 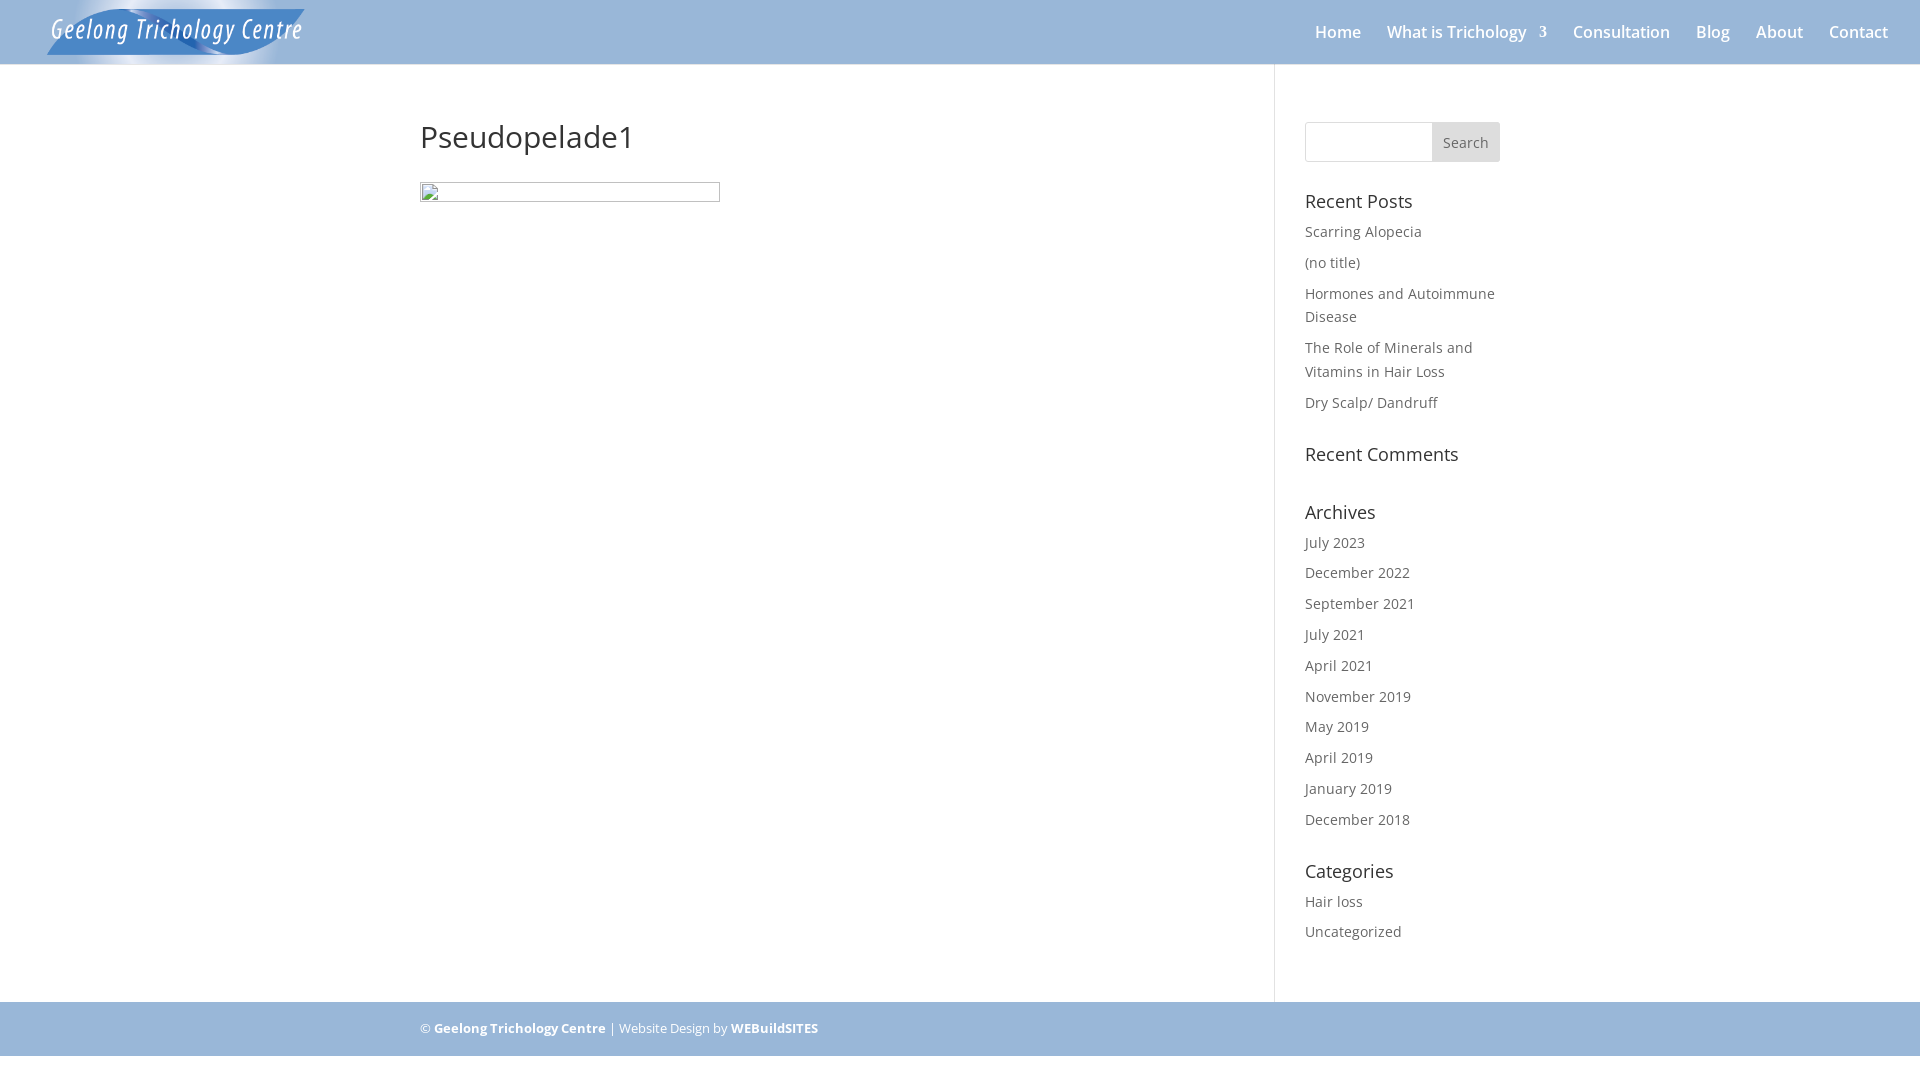 I want to click on April 2019, so click(x=1339, y=757).